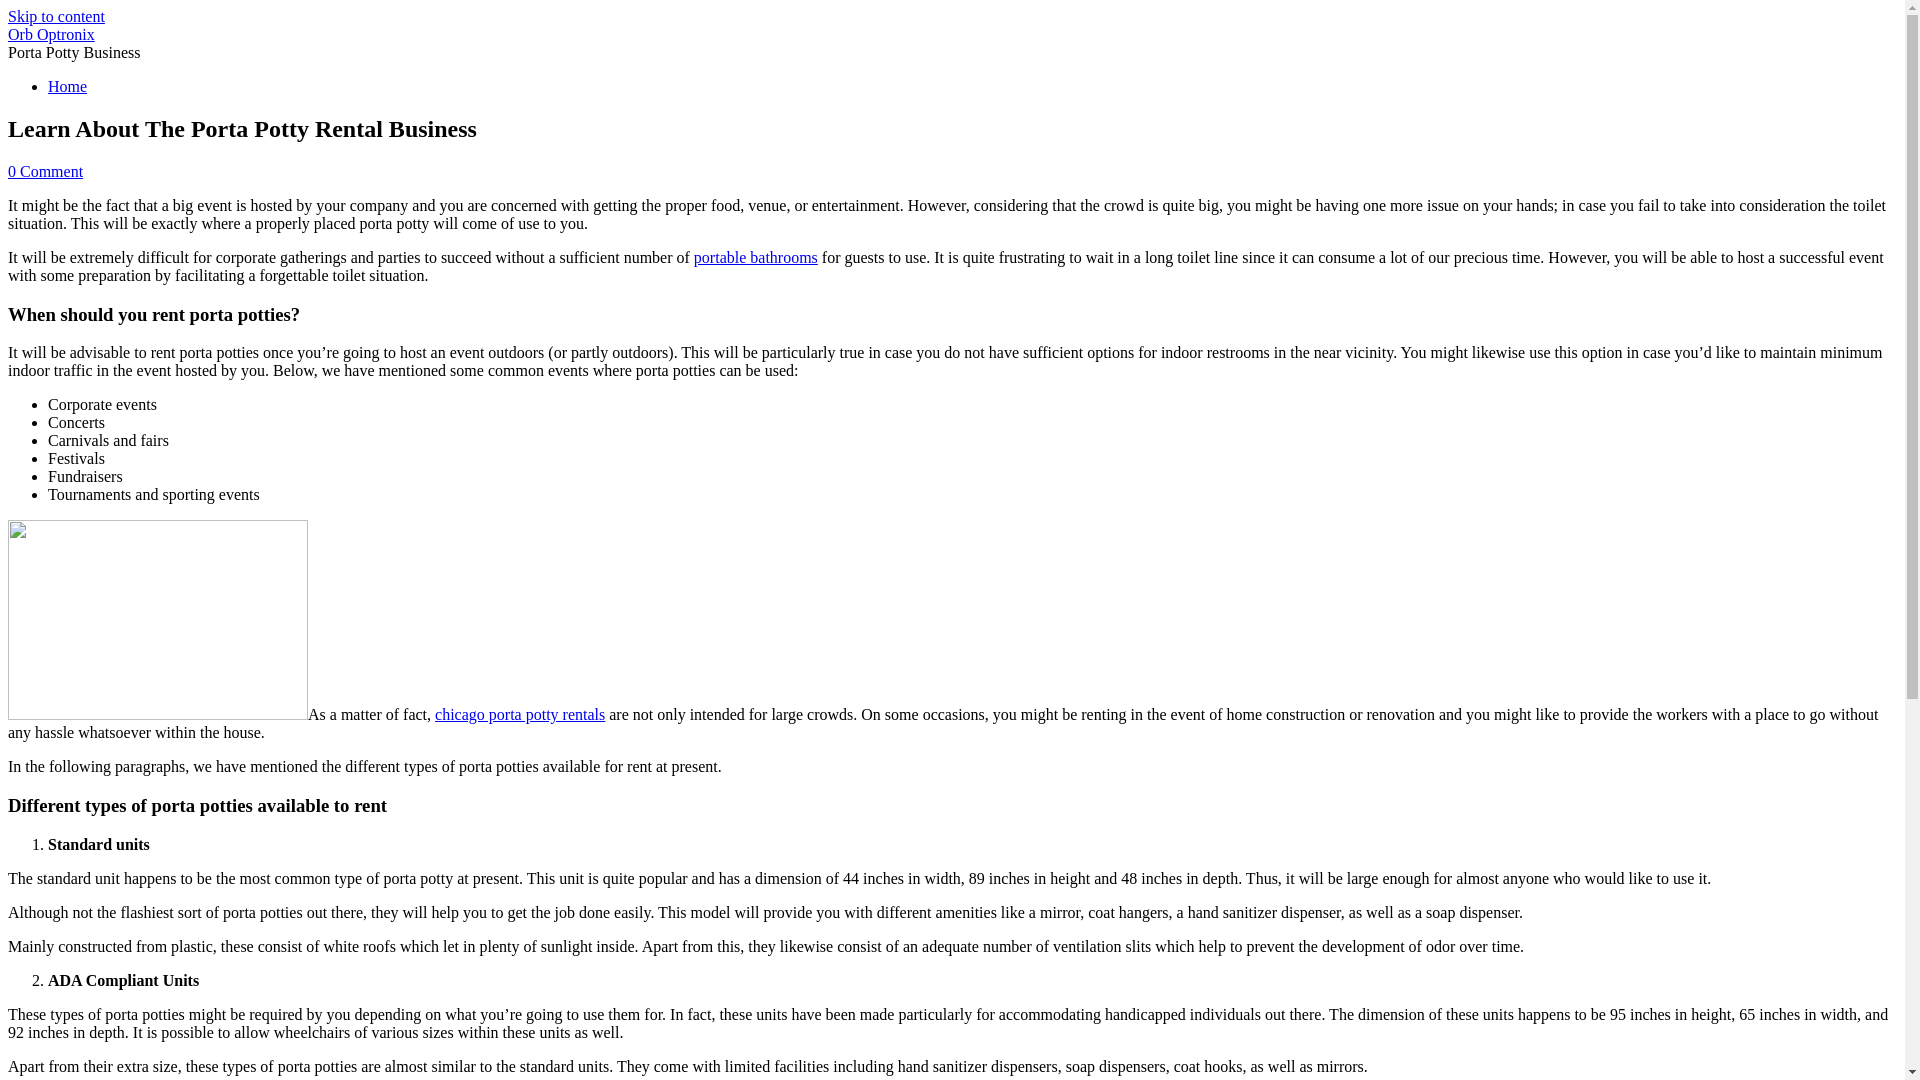  Describe the element at coordinates (67, 86) in the screenshot. I see `Home` at that location.